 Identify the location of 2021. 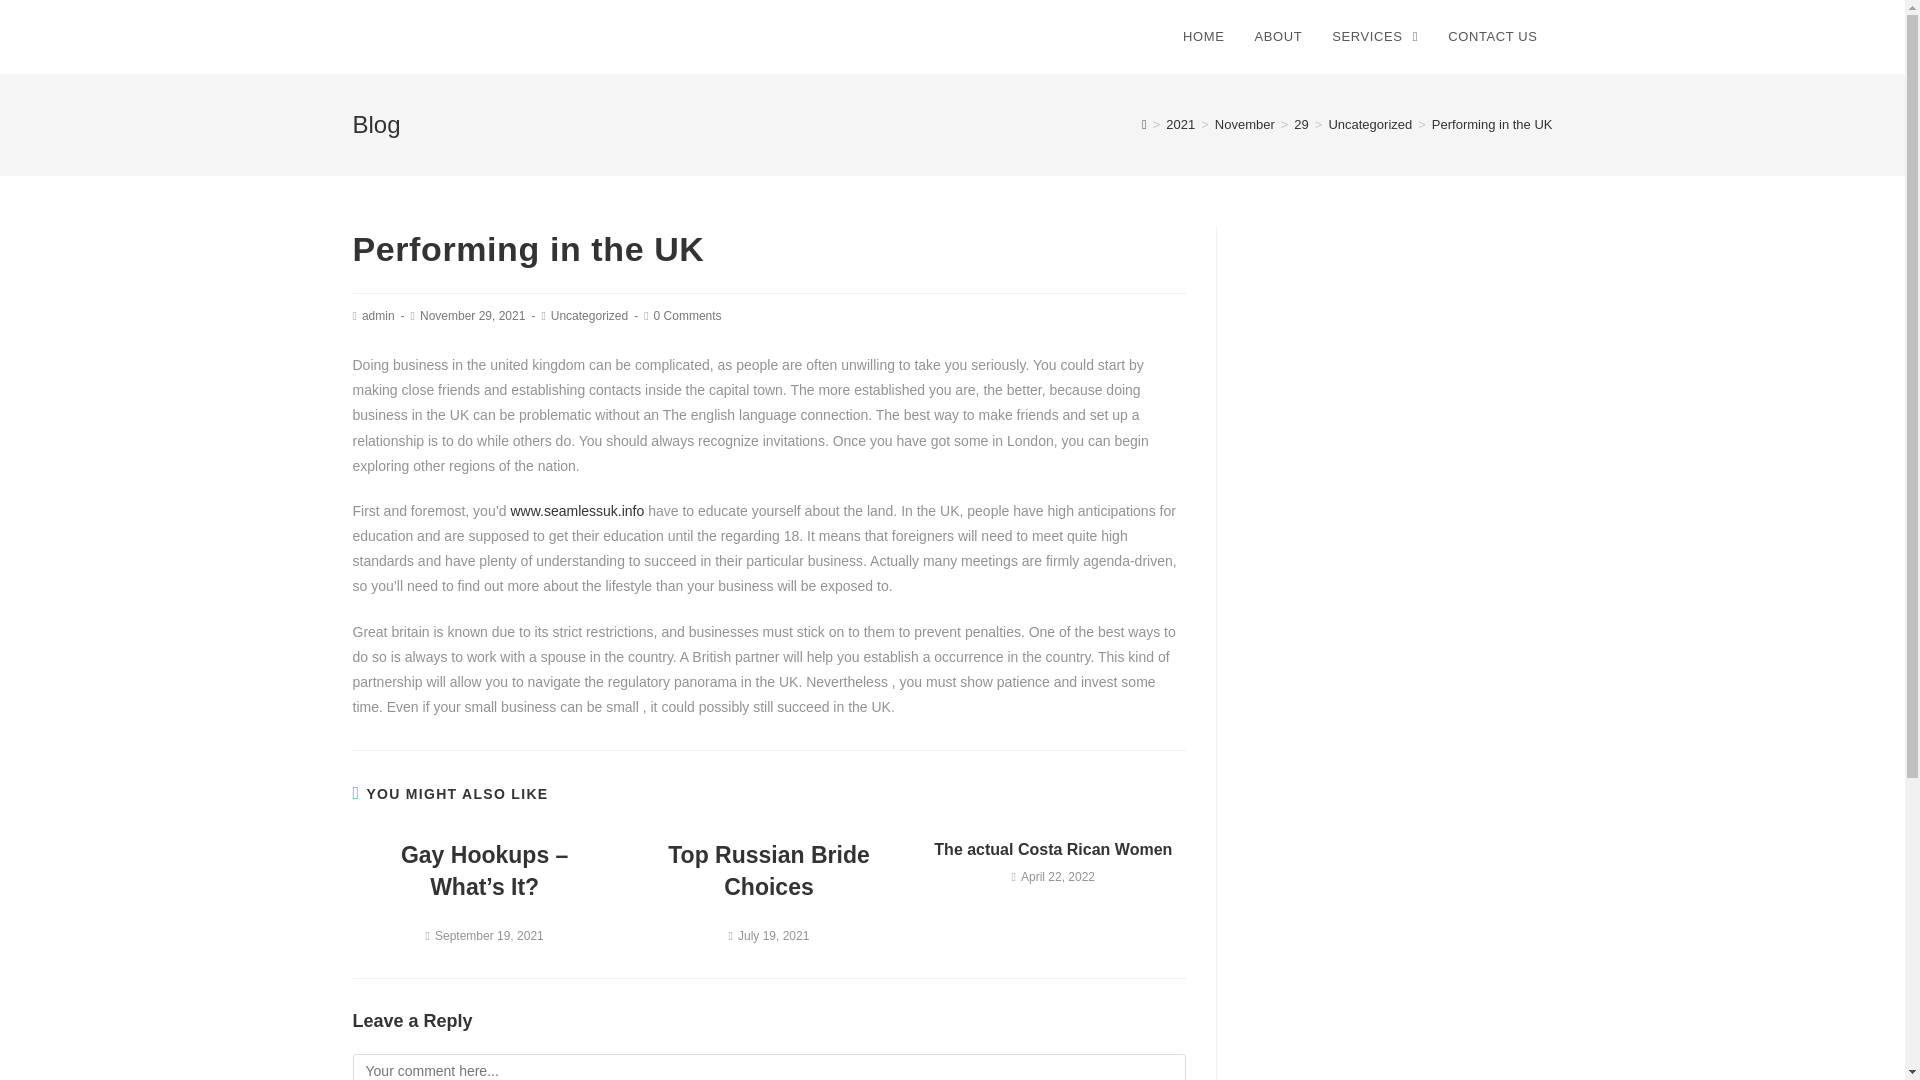
(1180, 124).